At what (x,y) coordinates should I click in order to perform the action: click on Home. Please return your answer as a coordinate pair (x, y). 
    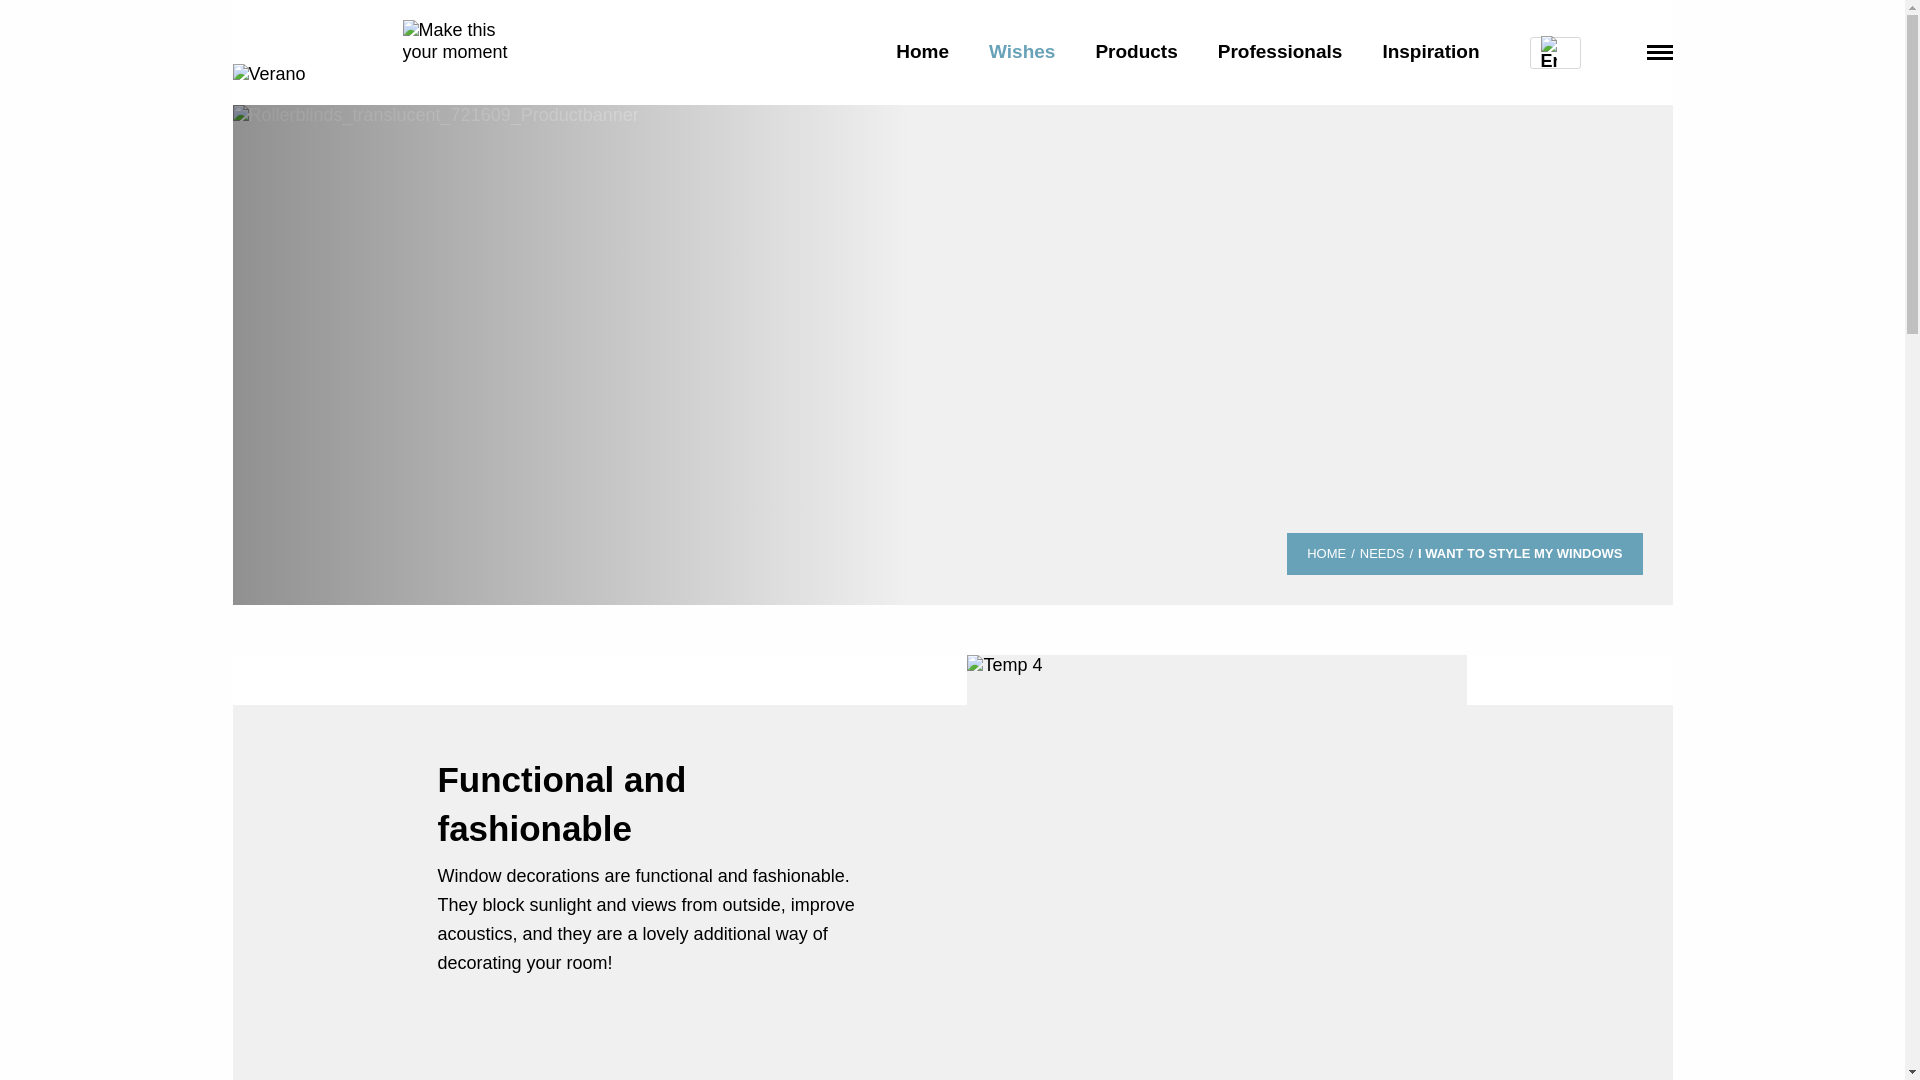
    Looking at the image, I should click on (922, 52).